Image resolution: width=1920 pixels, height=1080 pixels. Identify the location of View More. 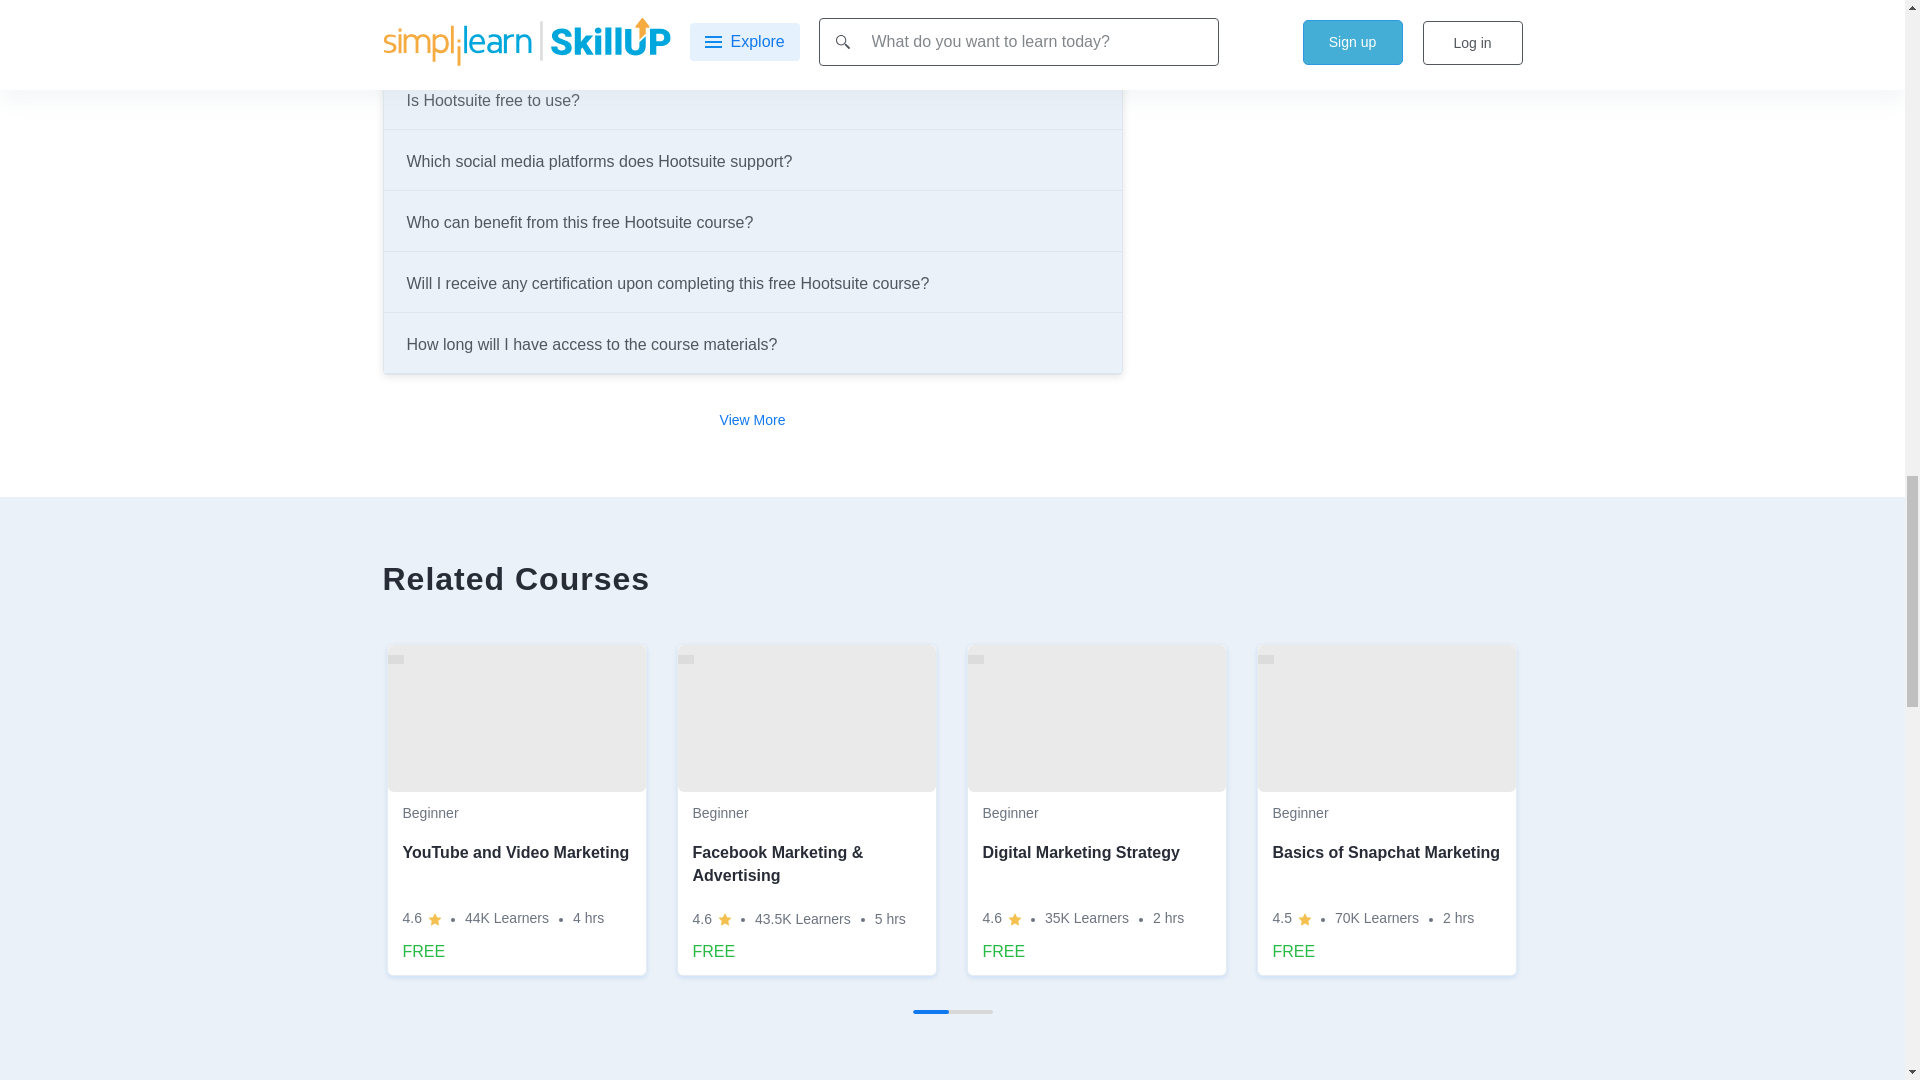
(752, 419).